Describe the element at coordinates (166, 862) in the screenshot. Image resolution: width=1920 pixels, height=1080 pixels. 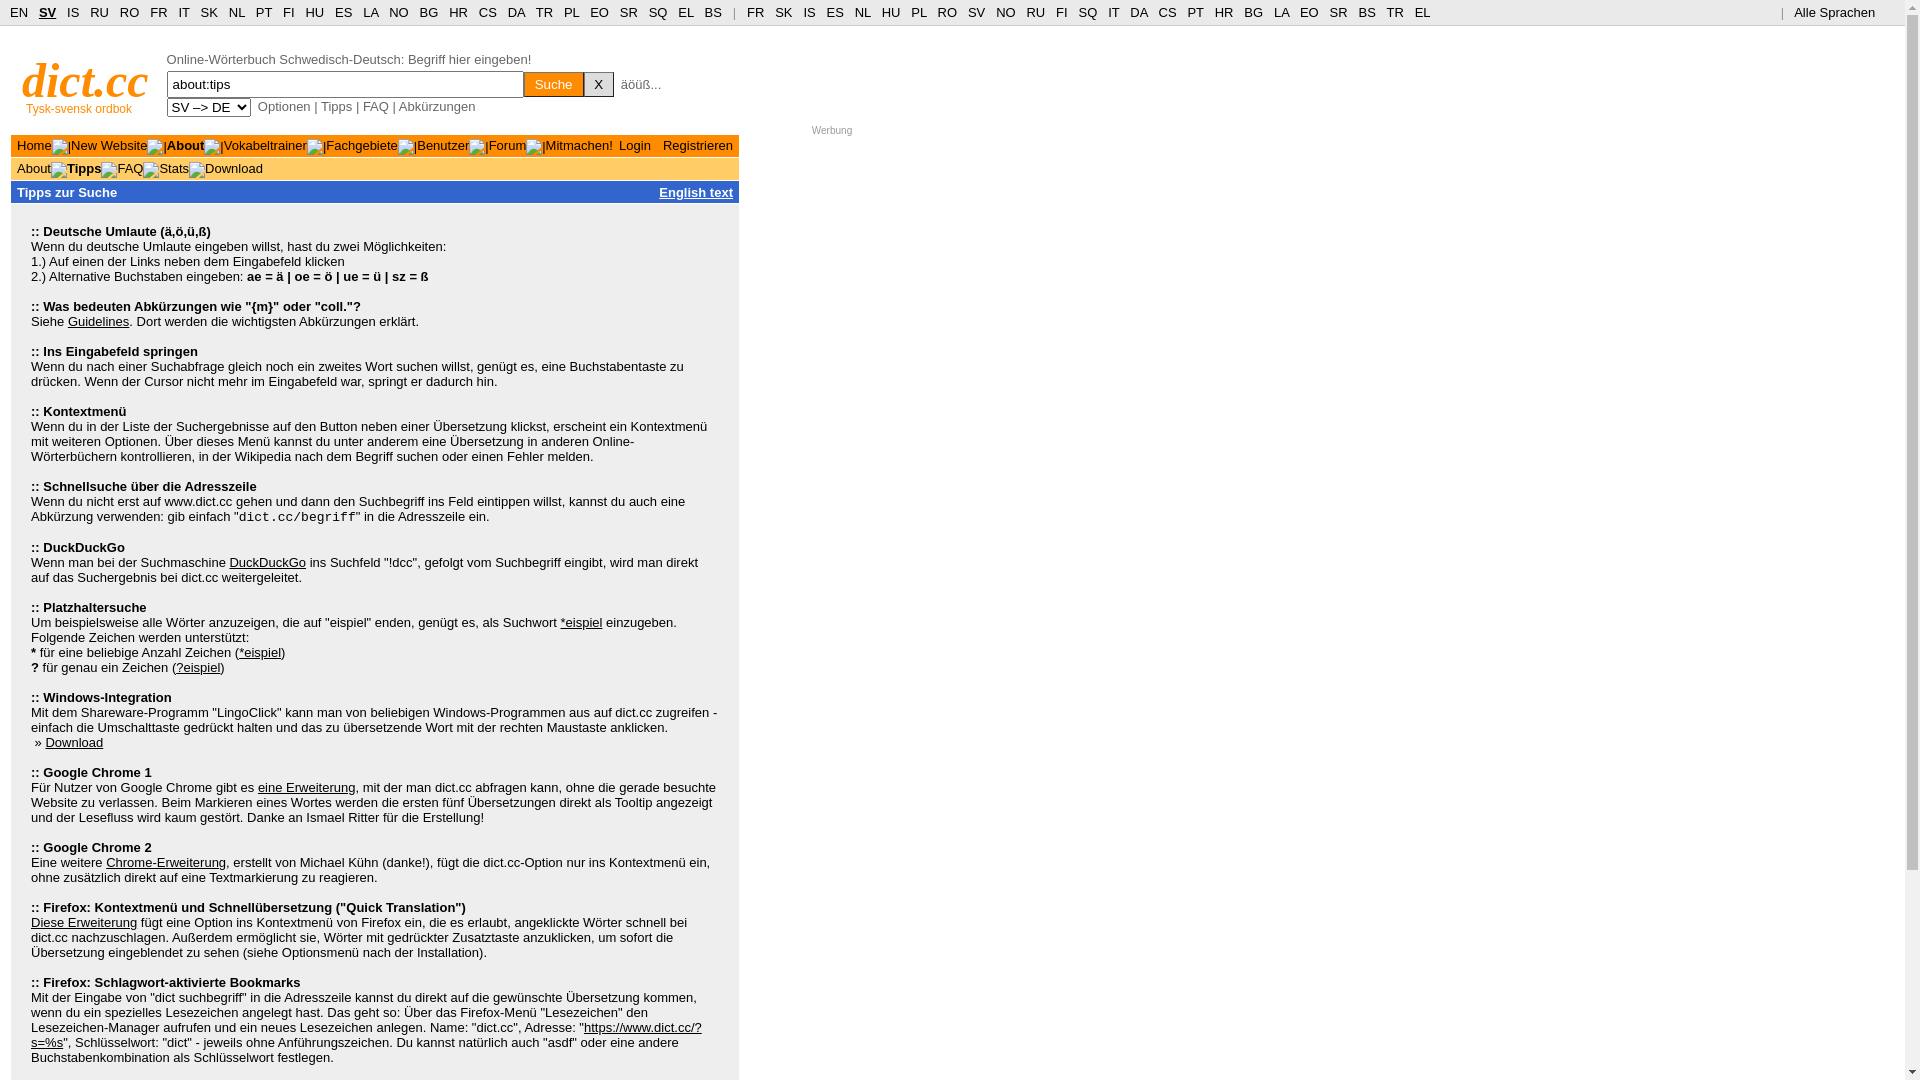
I see `Chrome-Erweiterung` at that location.